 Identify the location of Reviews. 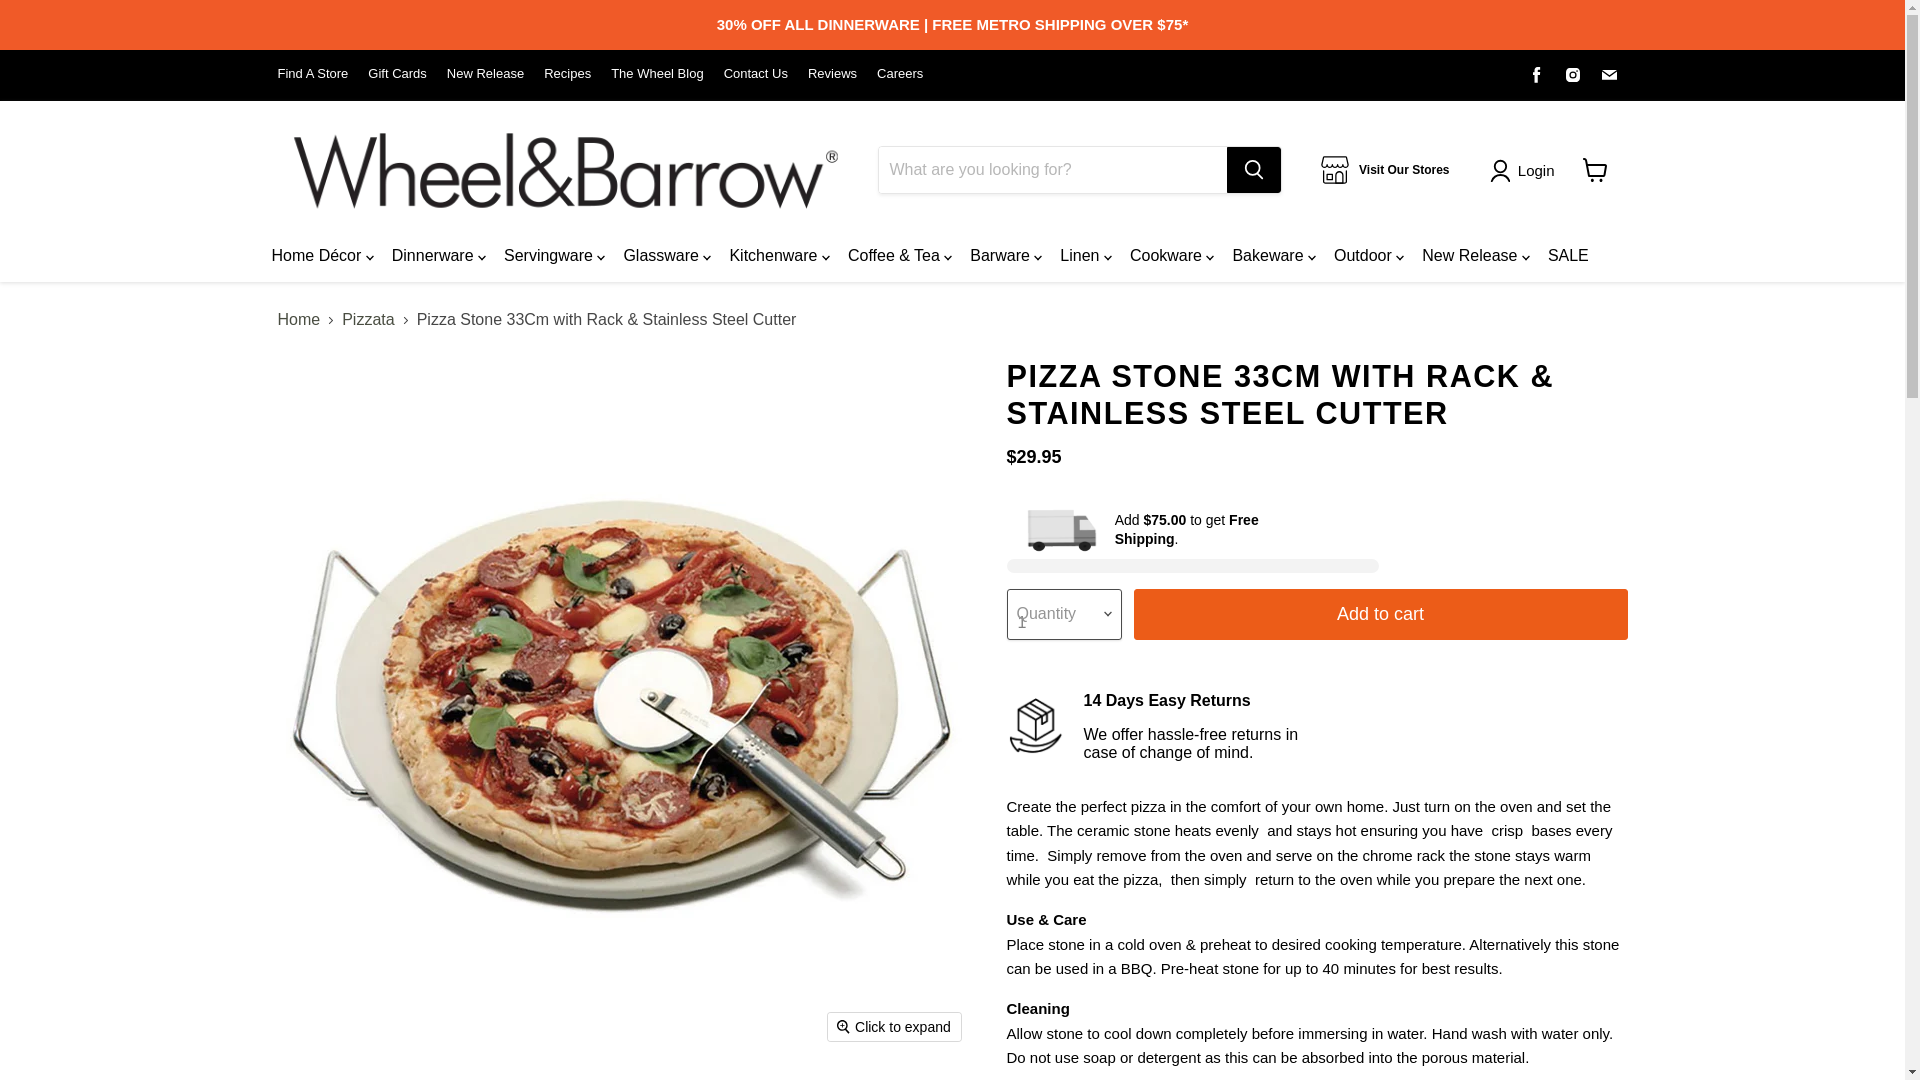
(832, 74).